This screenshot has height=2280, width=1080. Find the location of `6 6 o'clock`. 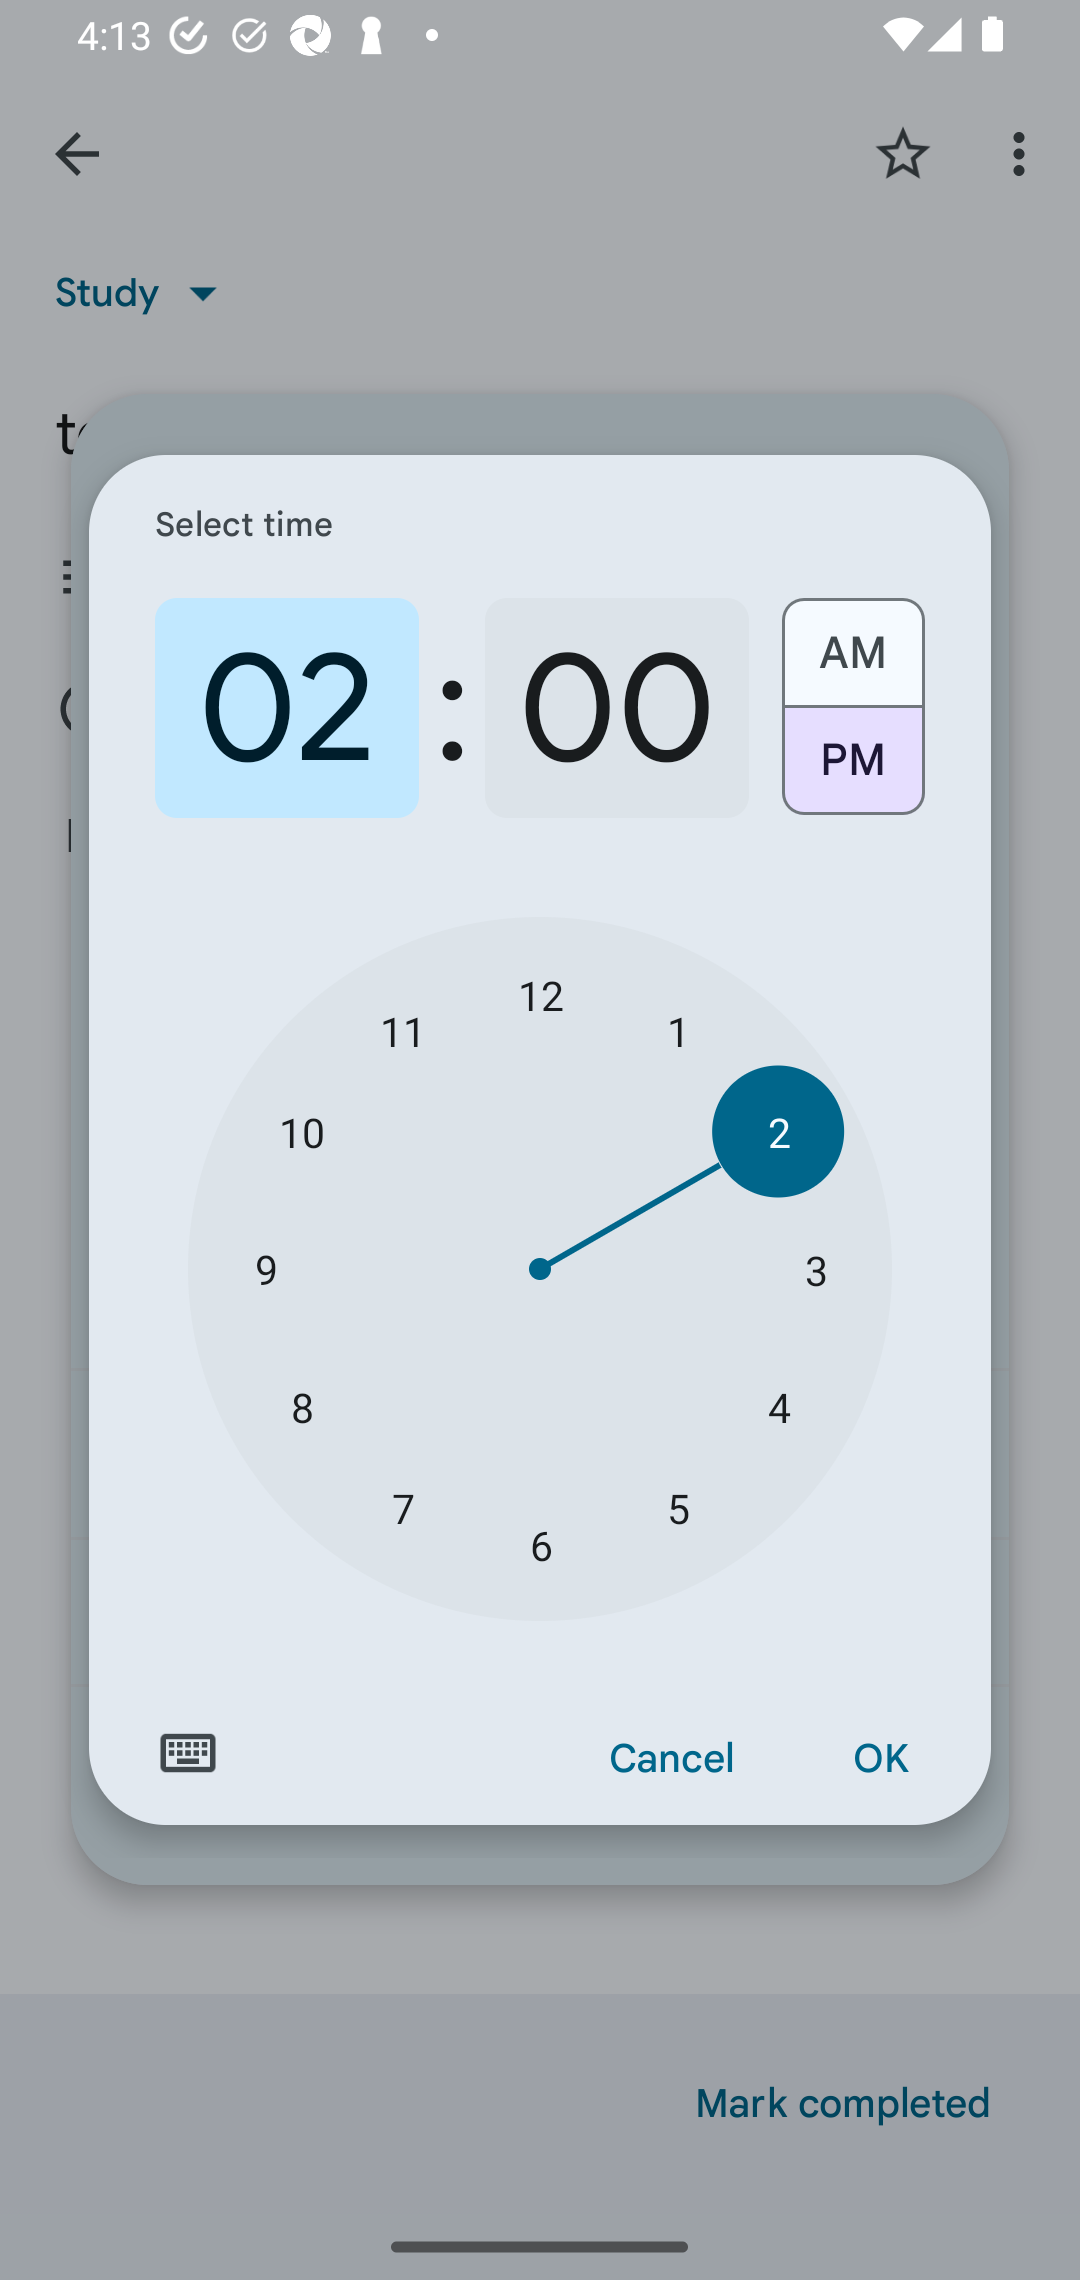

6 6 o'clock is located at coordinates (540, 1545).